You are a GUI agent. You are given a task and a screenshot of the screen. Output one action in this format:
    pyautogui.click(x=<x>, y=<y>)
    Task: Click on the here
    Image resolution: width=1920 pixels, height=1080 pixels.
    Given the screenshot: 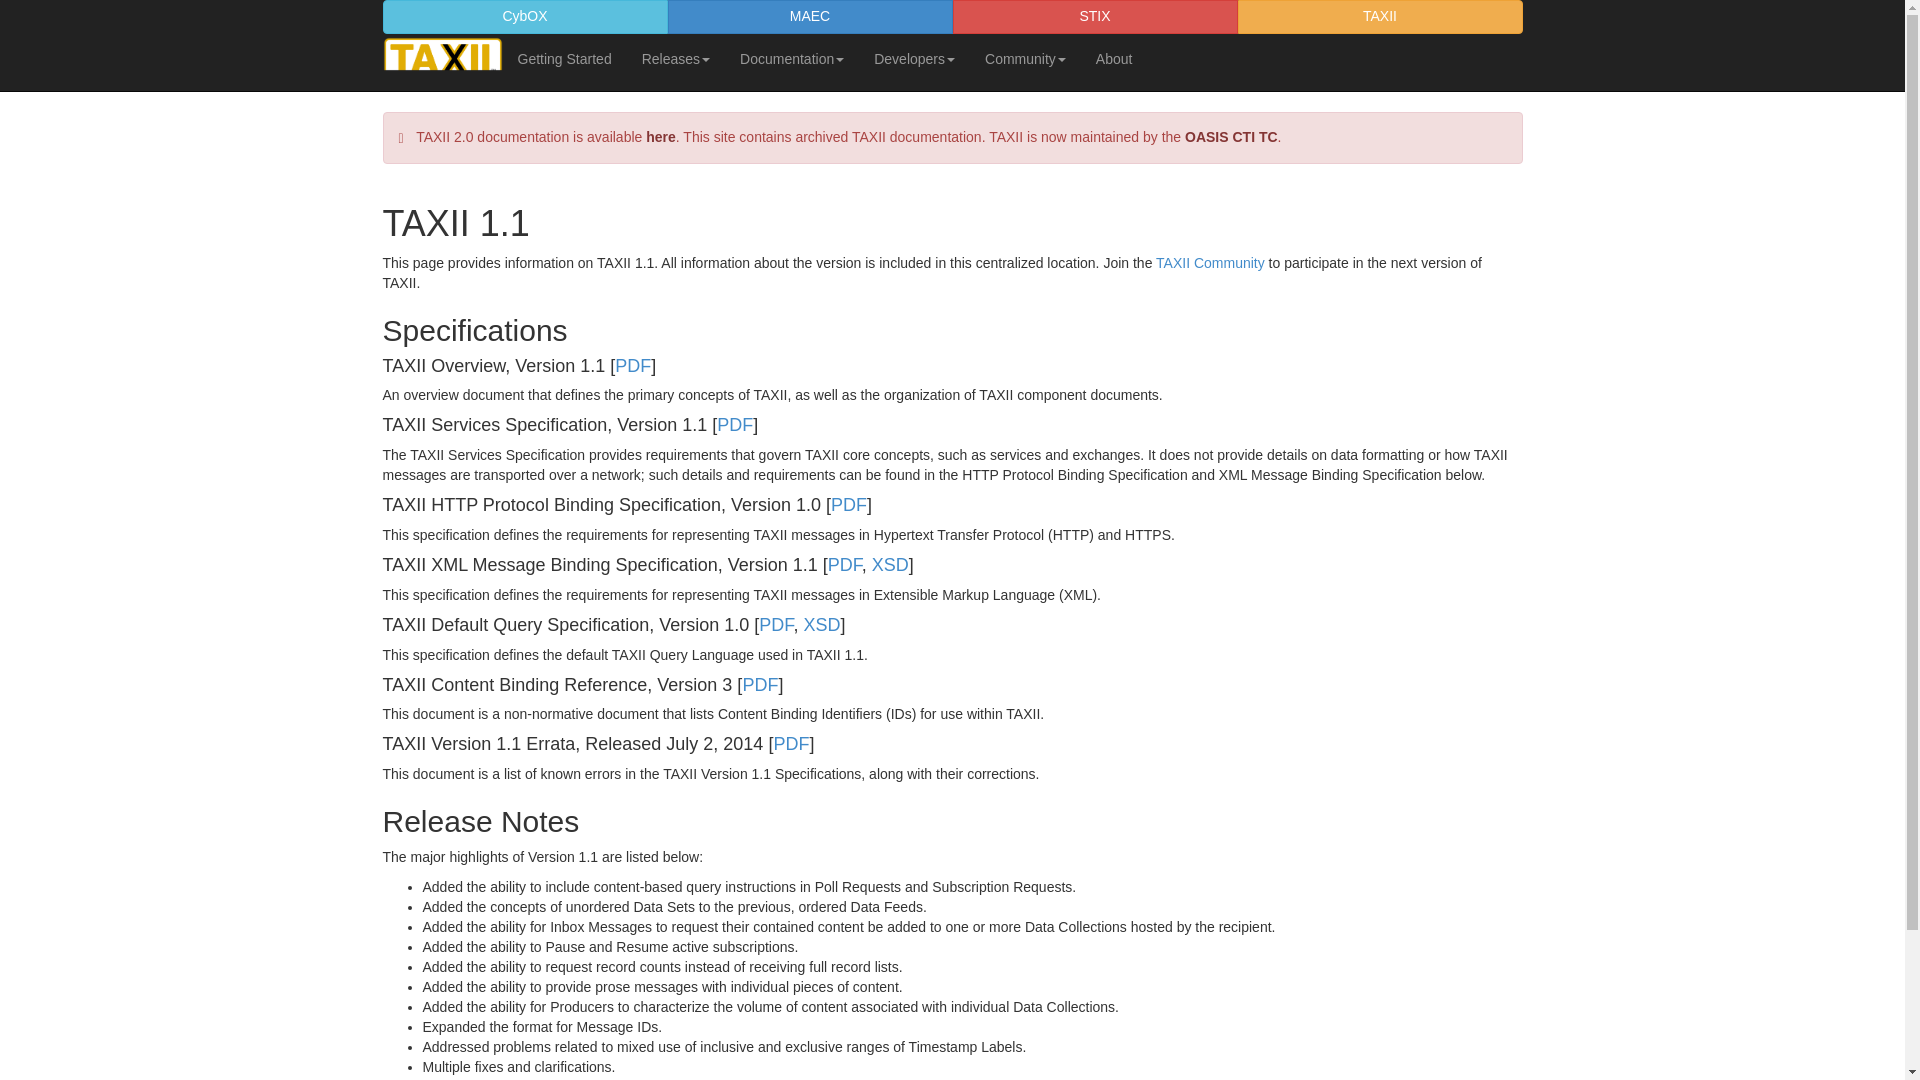 What is the action you would take?
    pyautogui.click(x=660, y=136)
    